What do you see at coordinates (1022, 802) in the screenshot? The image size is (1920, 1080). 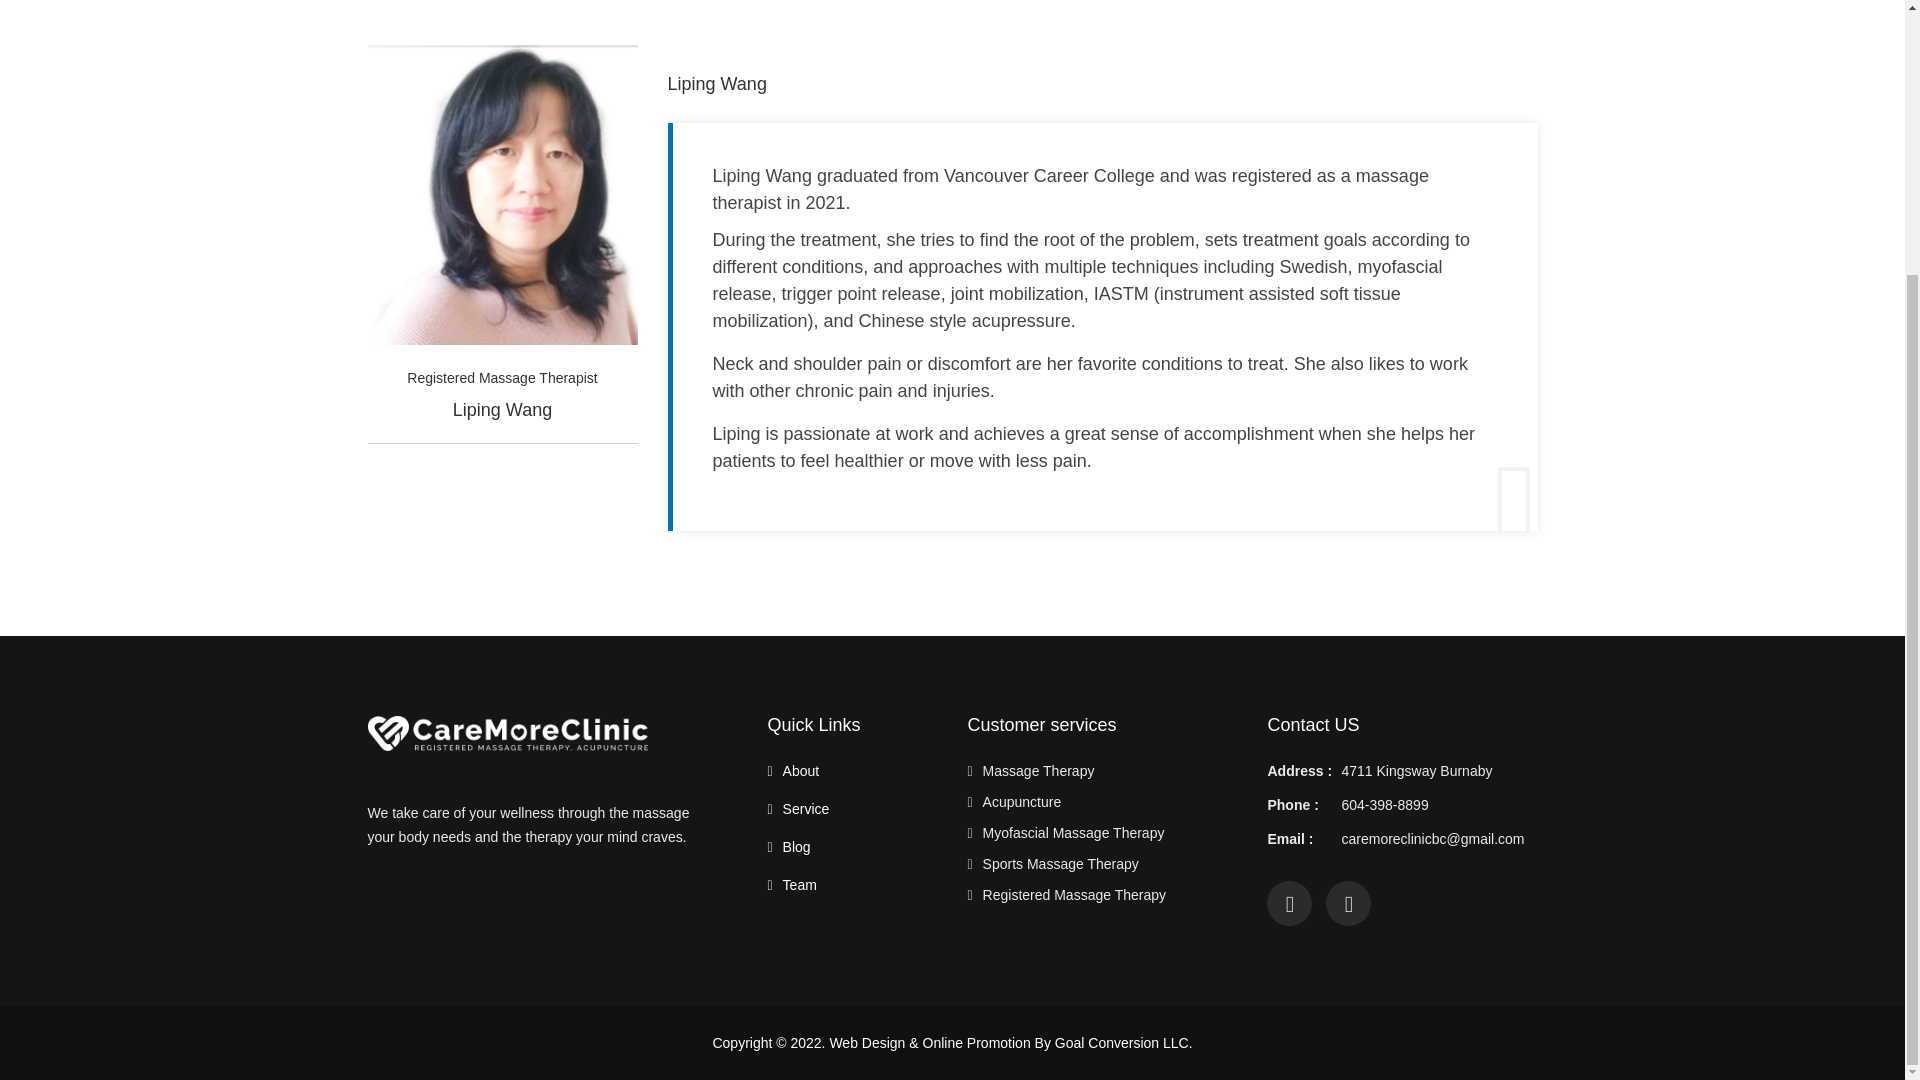 I see `Acupuncture` at bounding box center [1022, 802].